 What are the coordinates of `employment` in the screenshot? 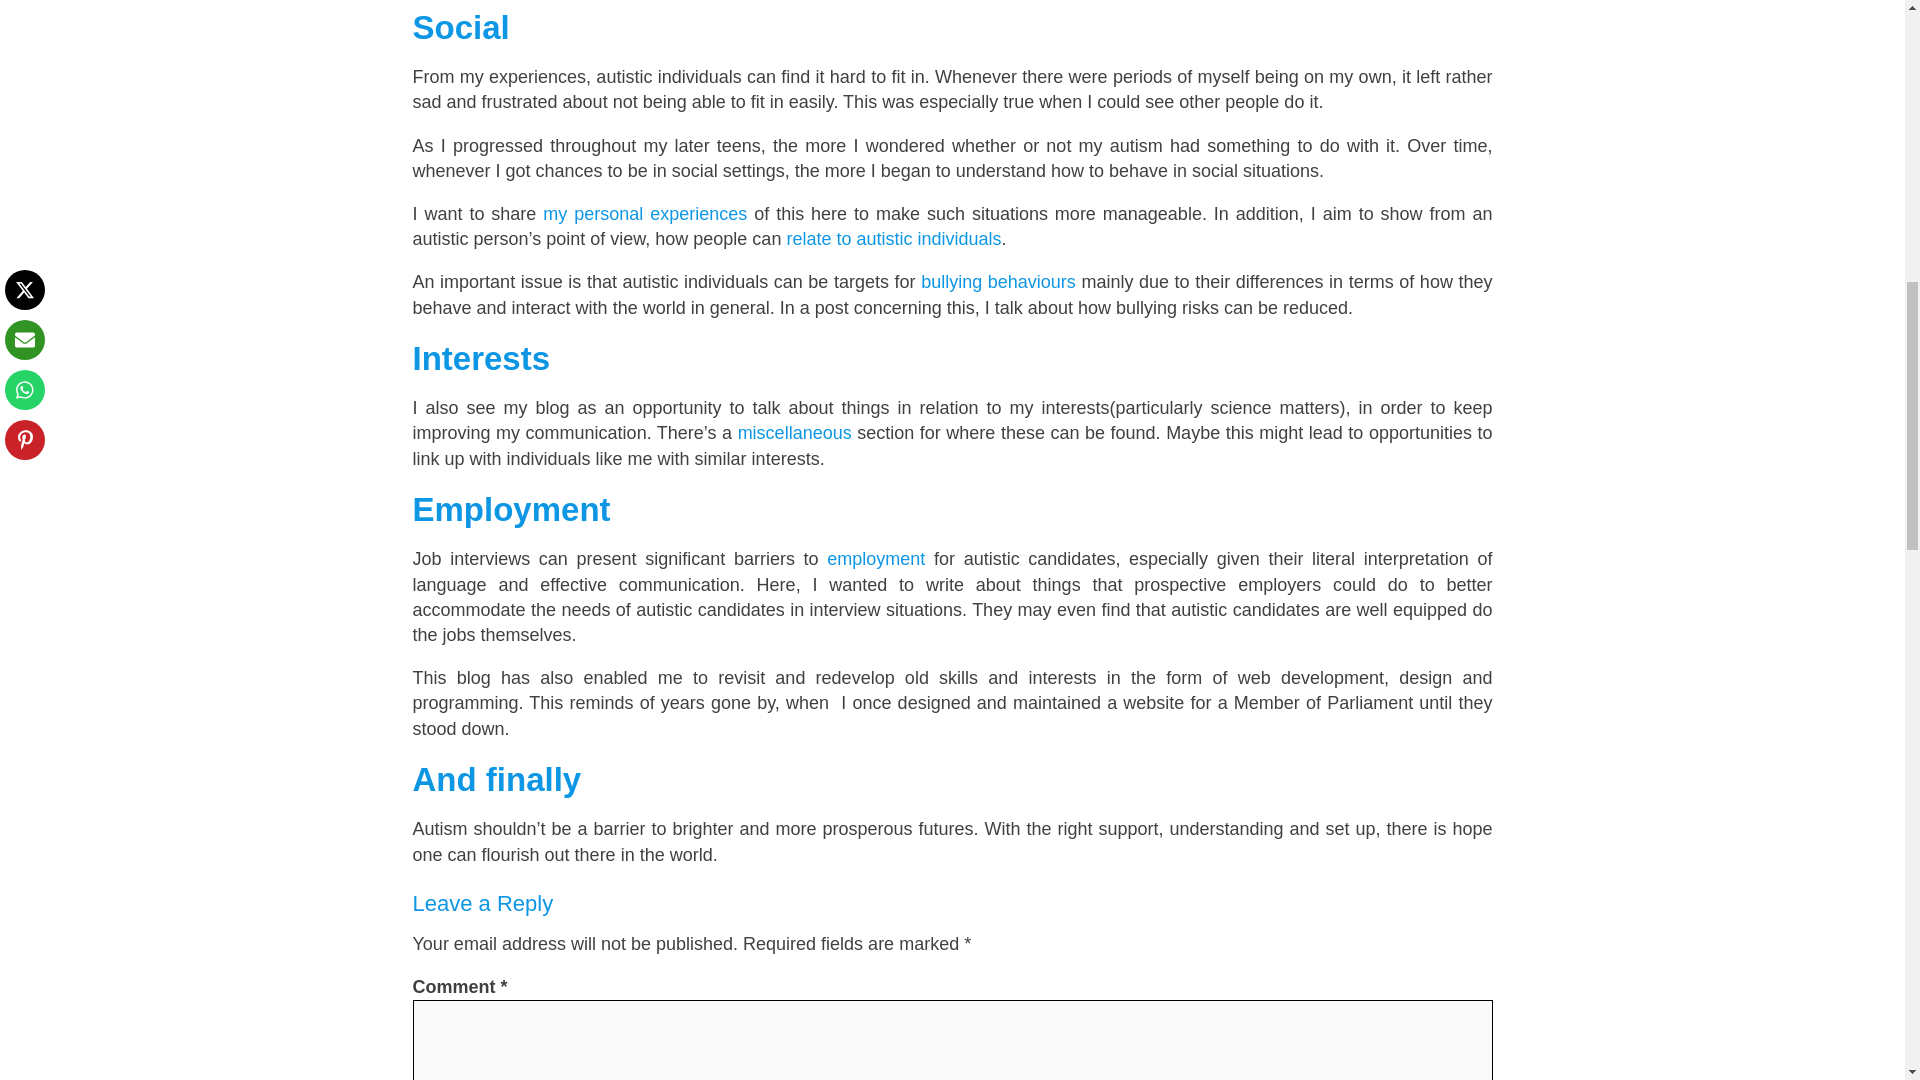 It's located at (876, 558).